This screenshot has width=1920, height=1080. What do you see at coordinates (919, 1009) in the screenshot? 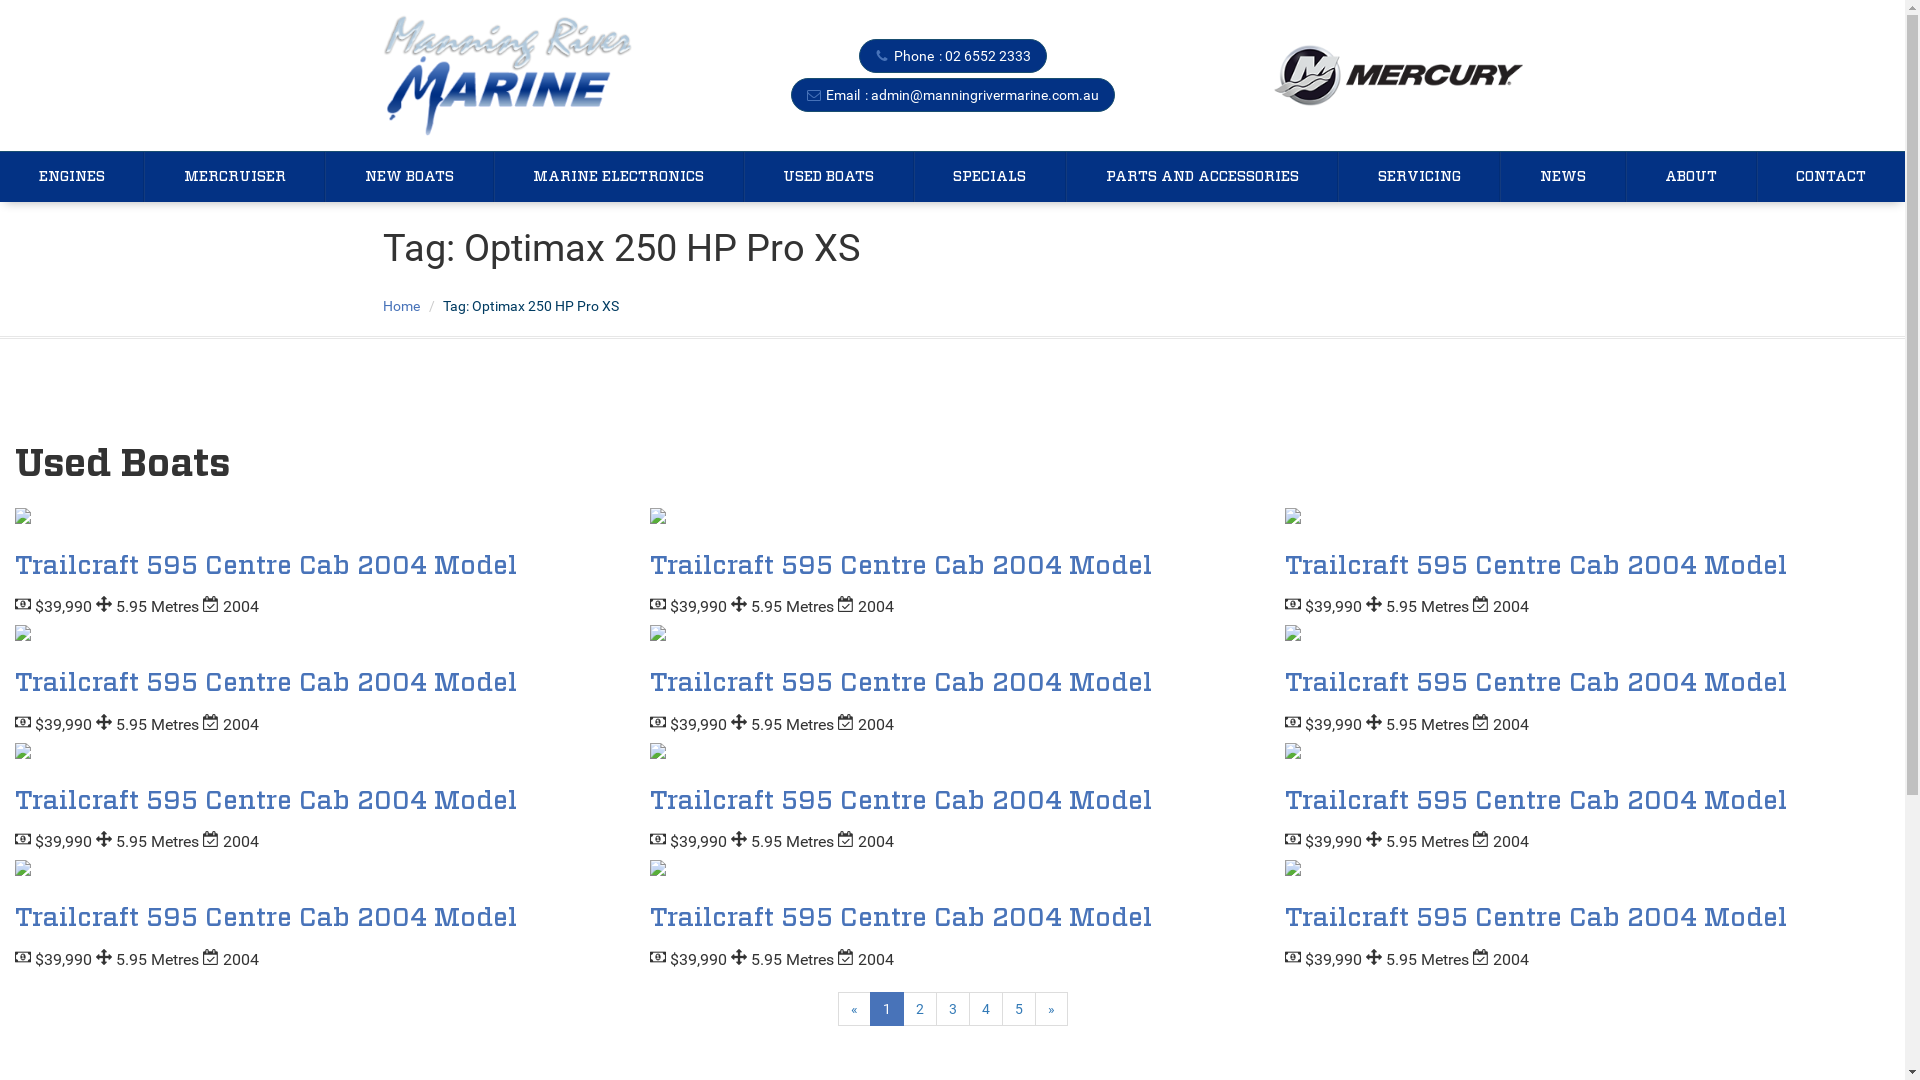
I see `2` at bounding box center [919, 1009].